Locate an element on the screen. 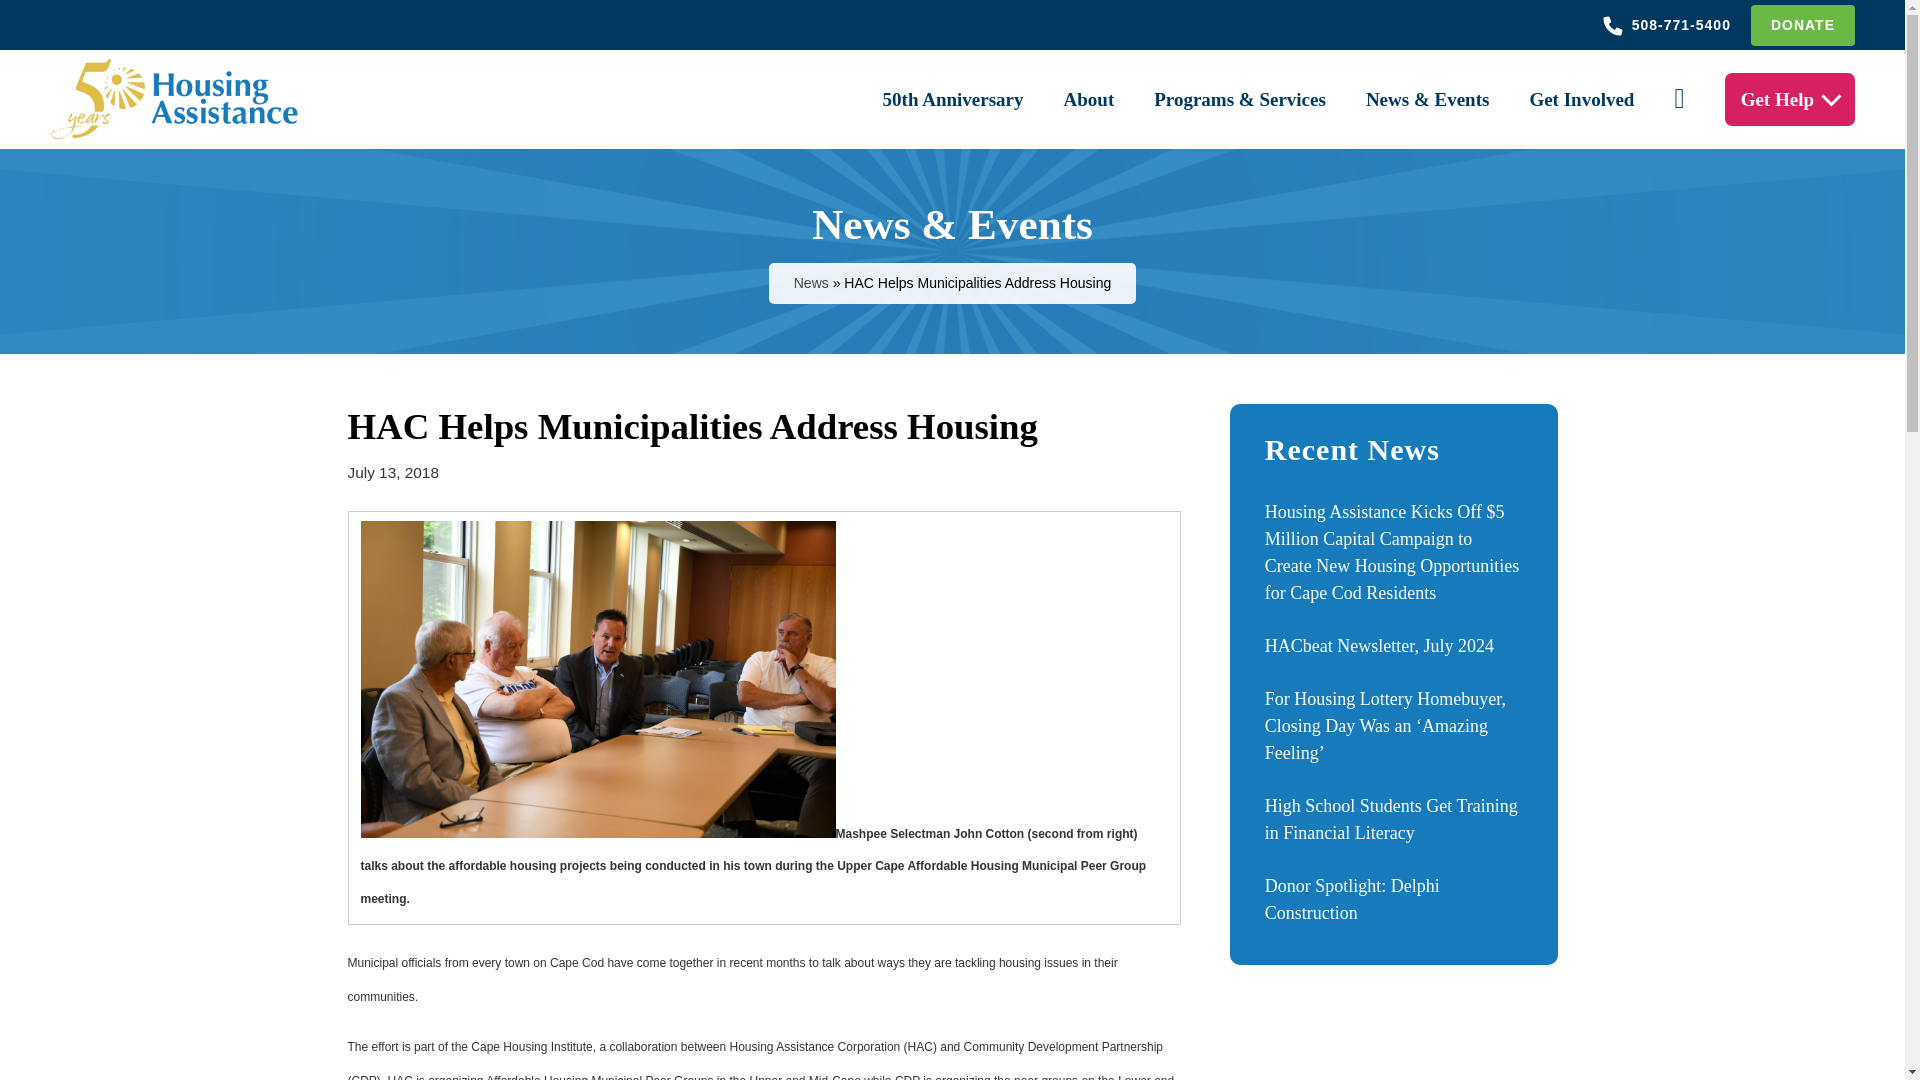 This screenshot has height=1080, width=1920. hac-logo is located at coordinates (180, 98).